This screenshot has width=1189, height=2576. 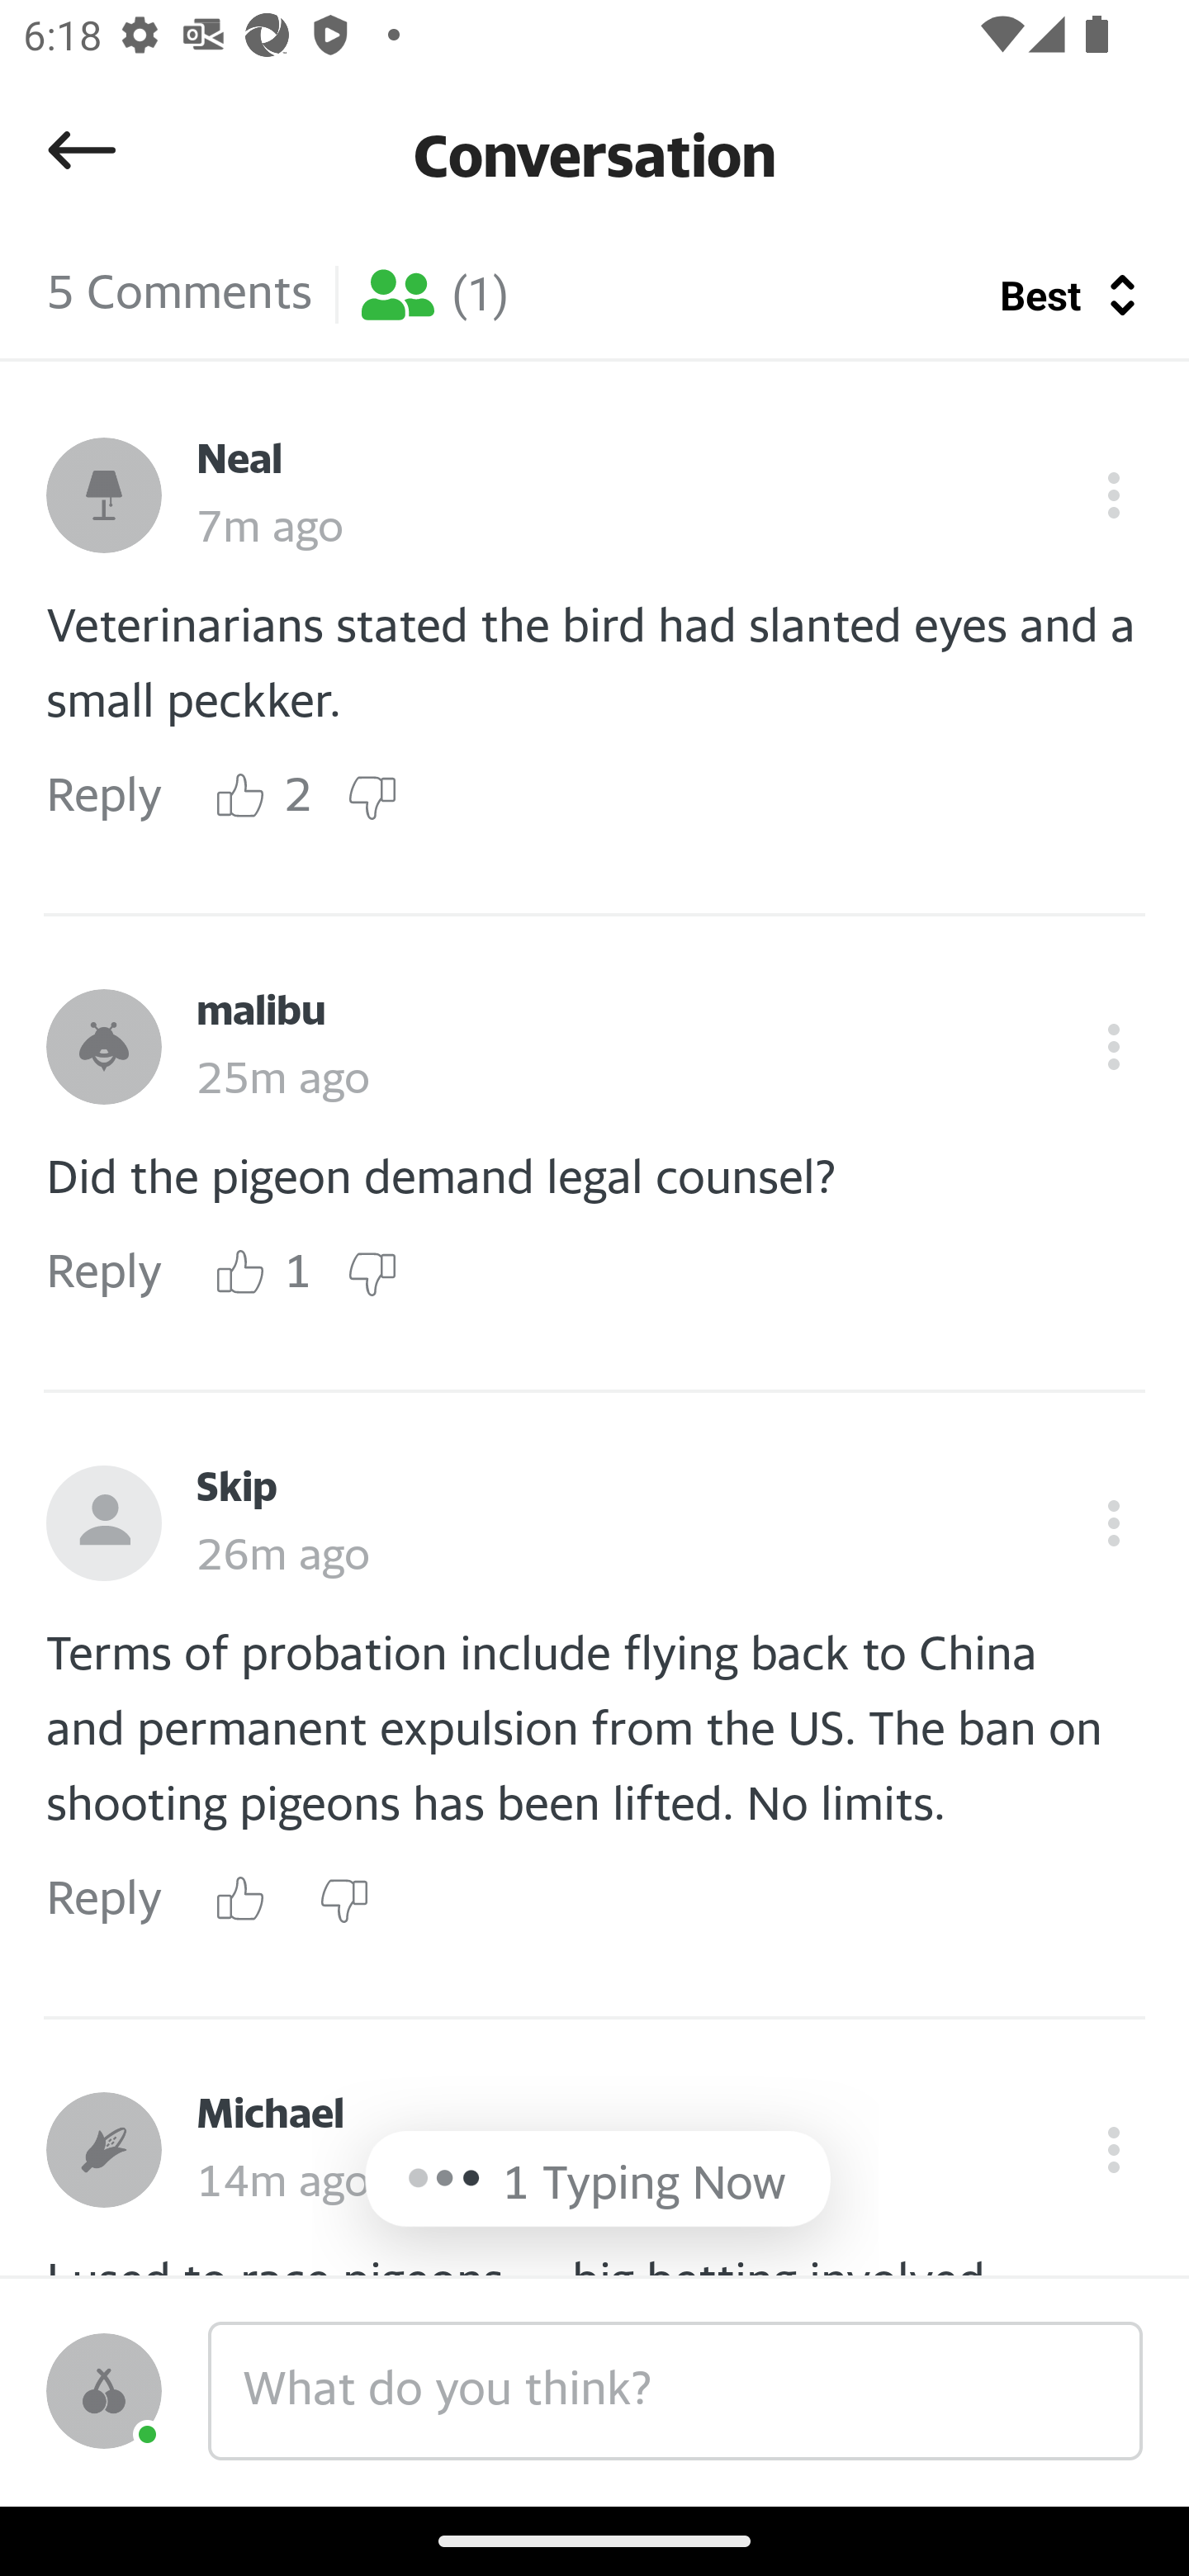 I want to click on Skip, so click(x=236, y=1489).